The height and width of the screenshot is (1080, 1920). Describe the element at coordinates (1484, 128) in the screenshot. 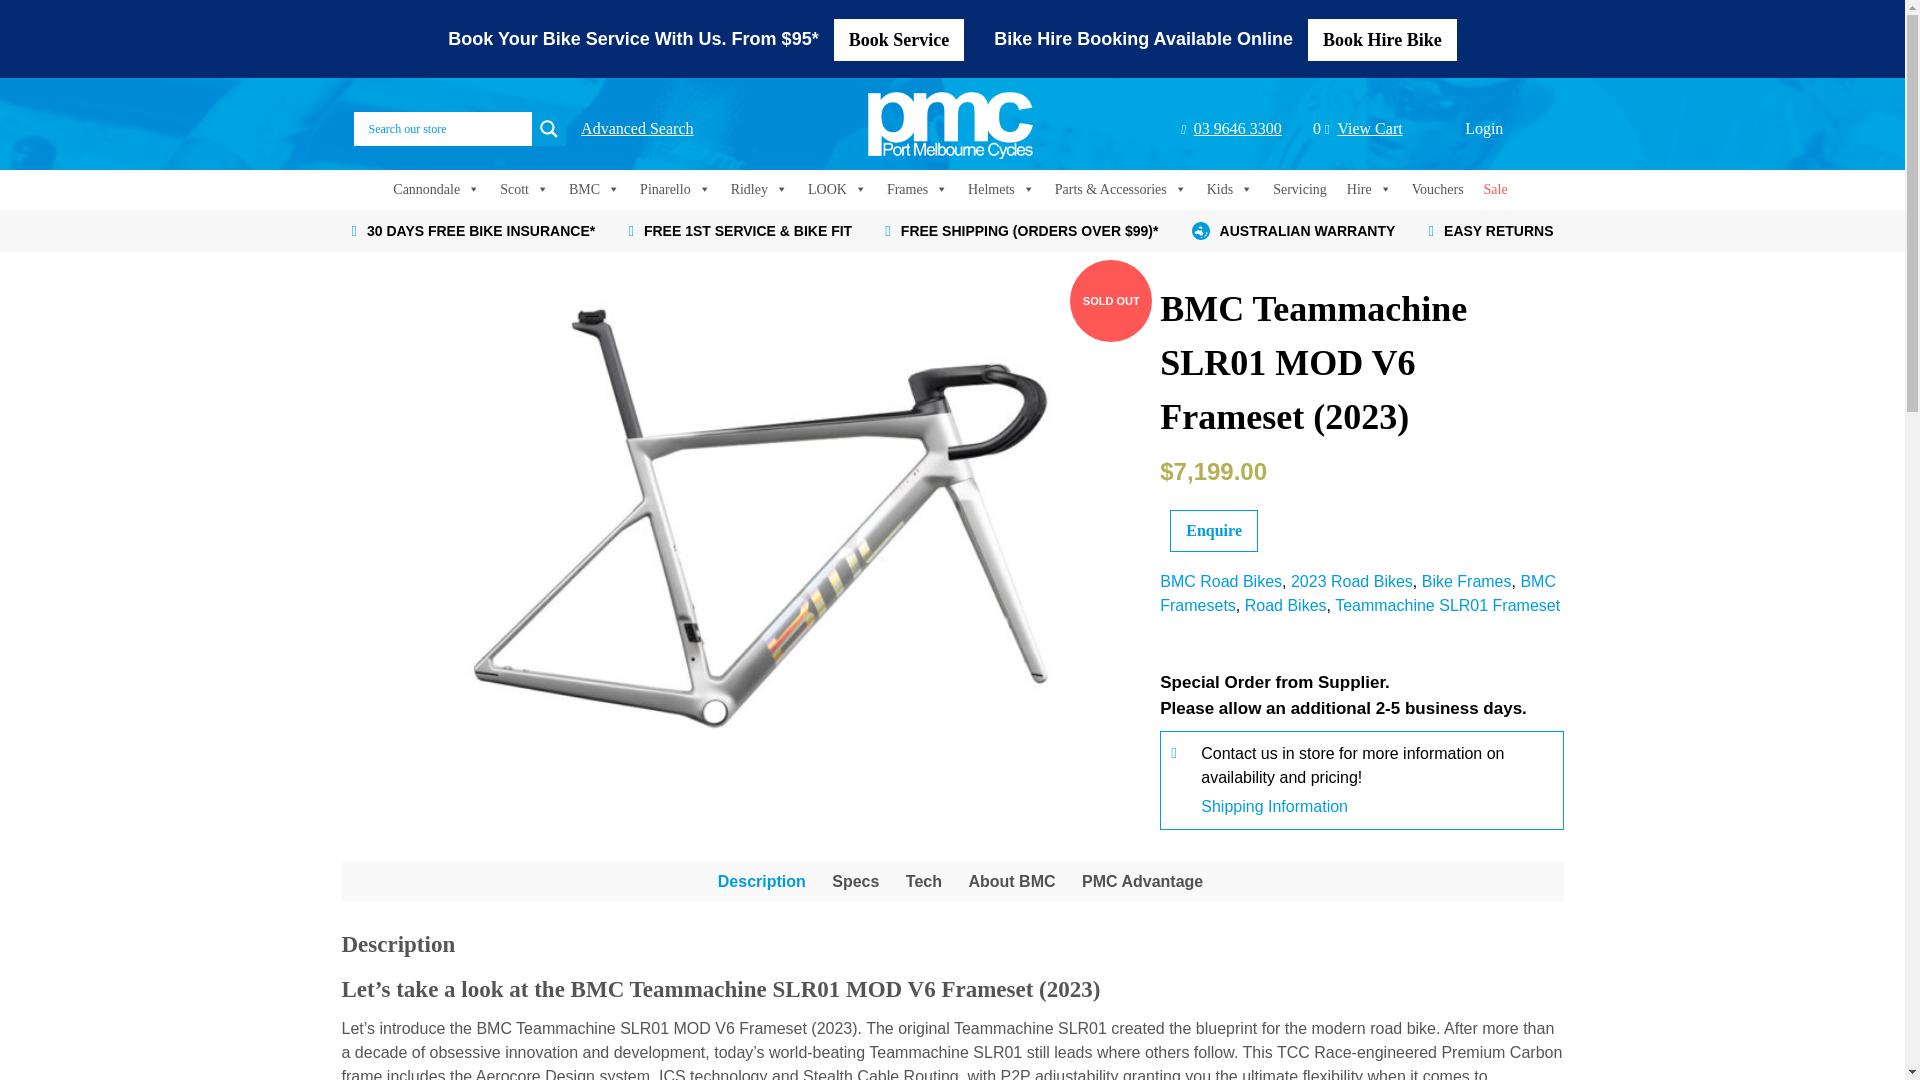

I see `Login` at that location.